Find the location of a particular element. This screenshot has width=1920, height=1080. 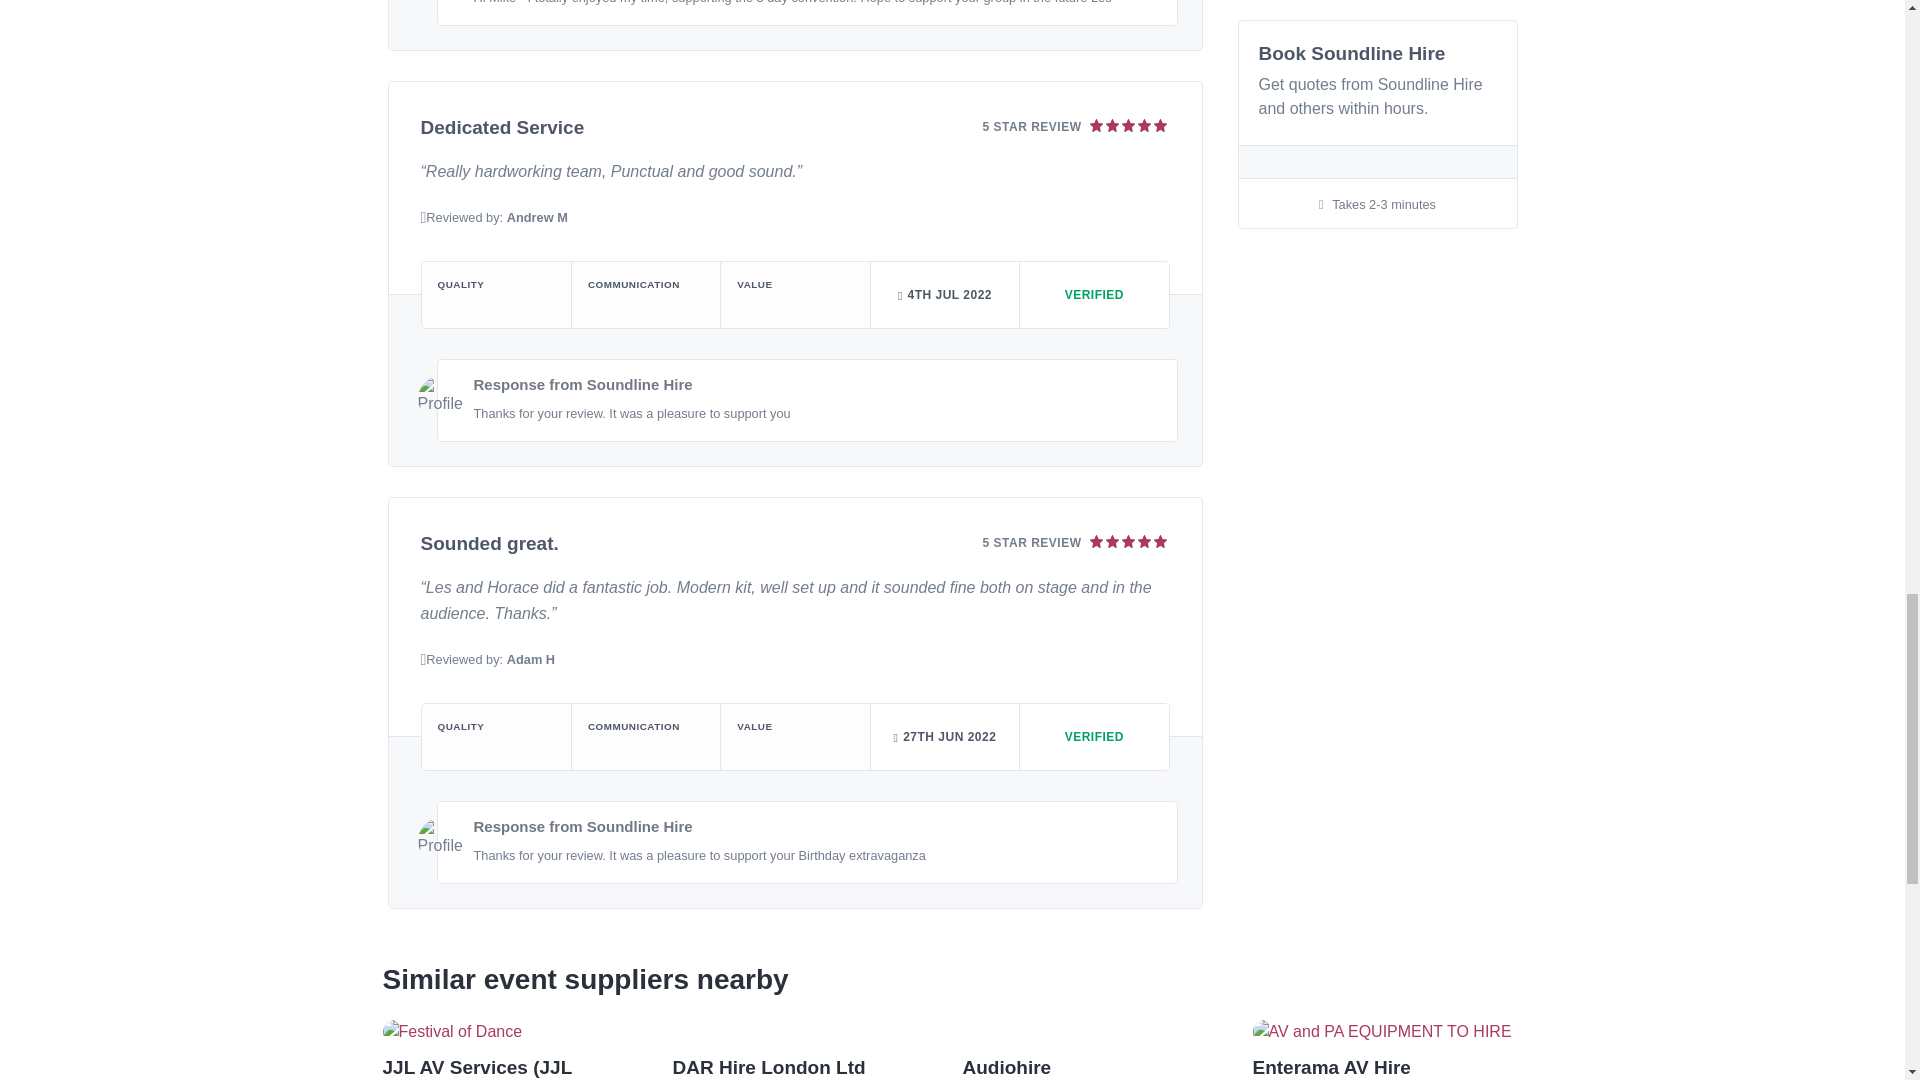

Enterama AV Hire is located at coordinates (1330, 1067).